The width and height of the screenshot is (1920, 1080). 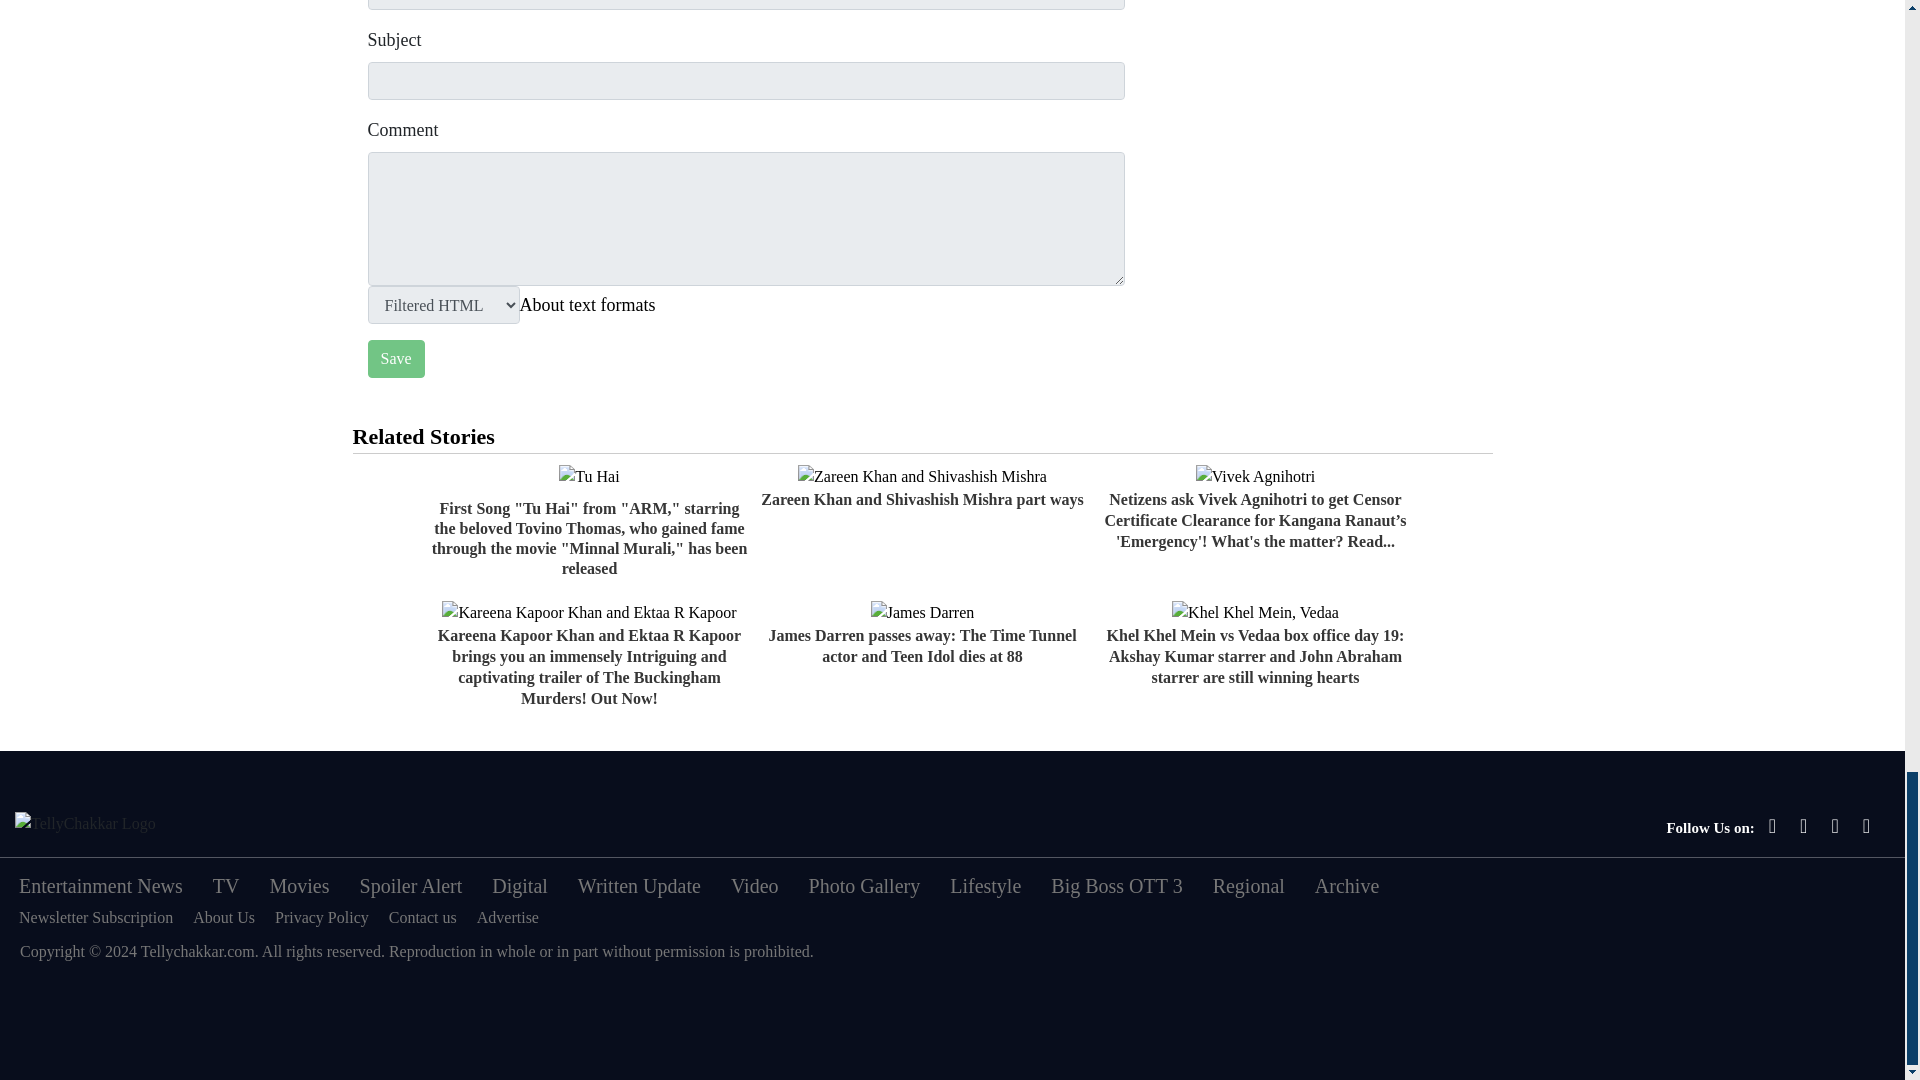 I want to click on Vivek Agnihotri, so click(x=1256, y=477).